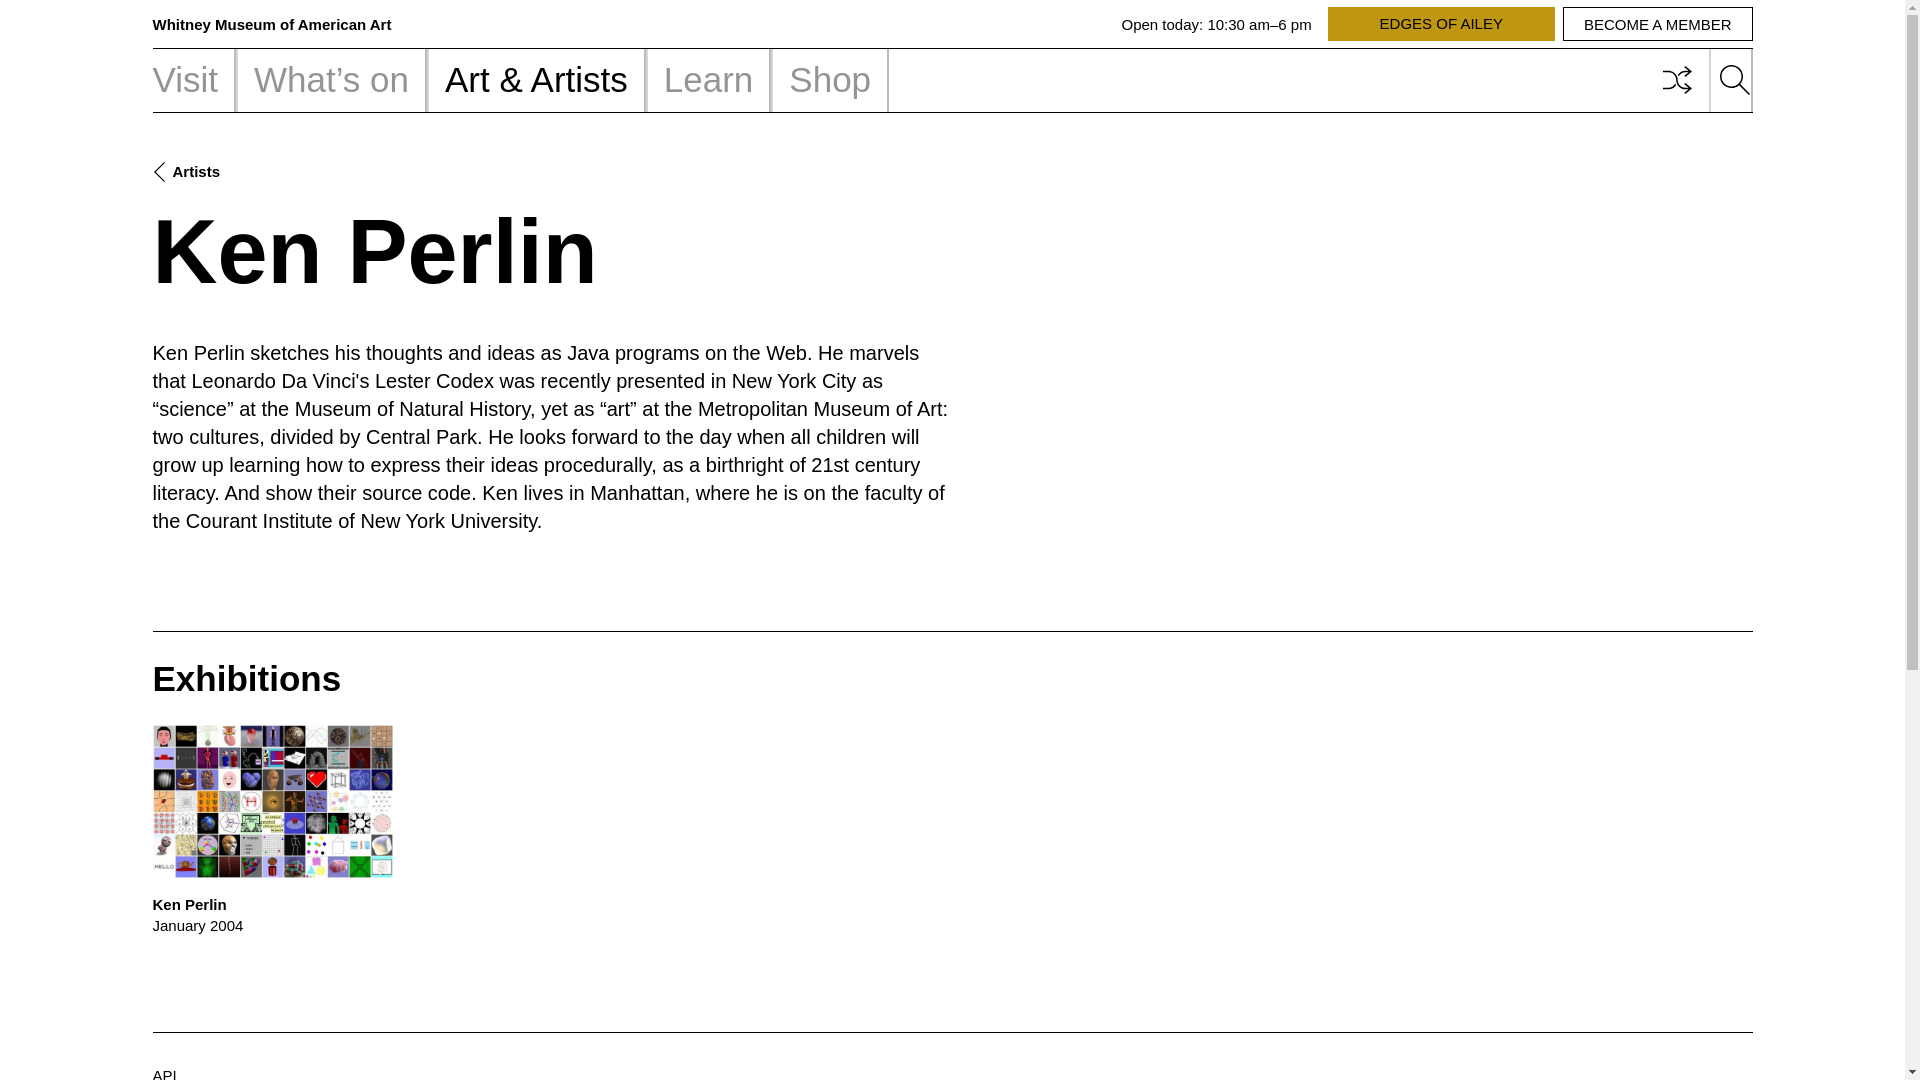 The width and height of the screenshot is (1920, 1080). I want to click on BECOME A MEMBER, so click(194, 80).